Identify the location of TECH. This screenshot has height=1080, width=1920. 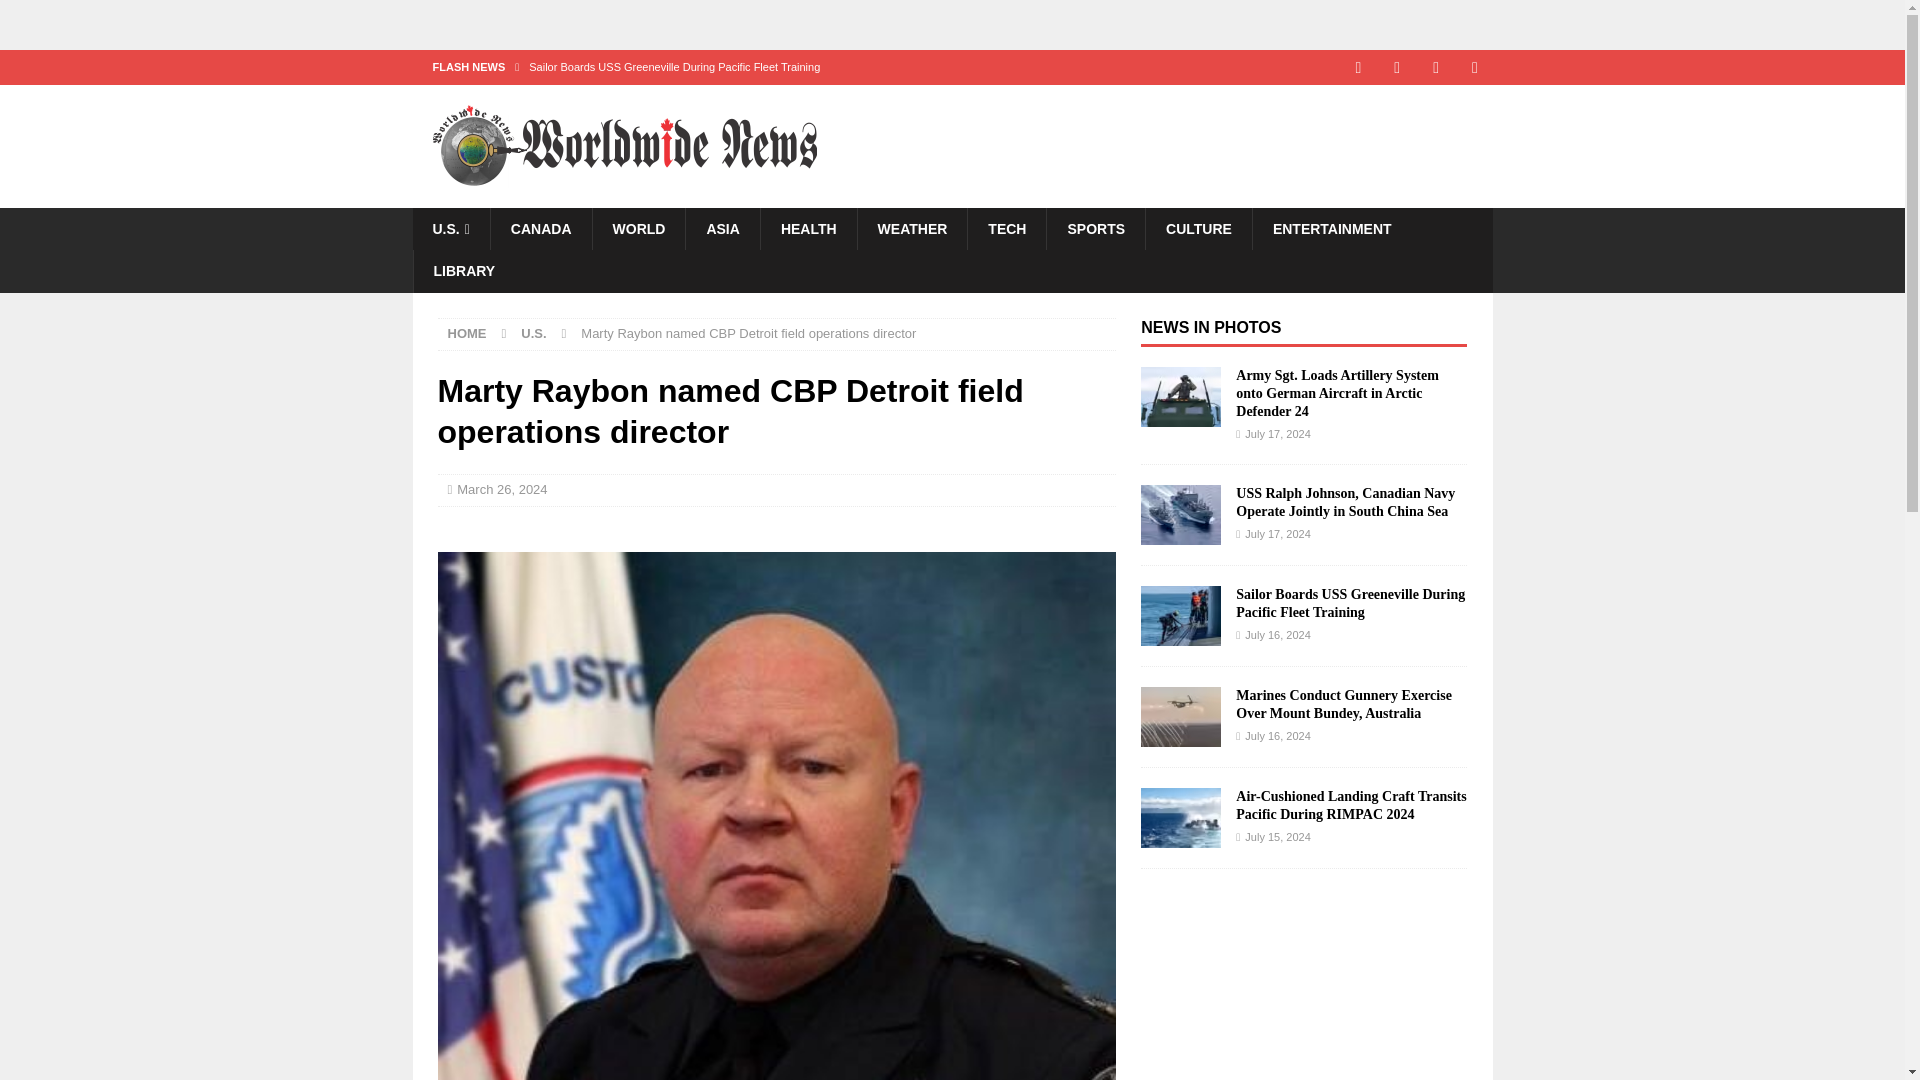
(1006, 228).